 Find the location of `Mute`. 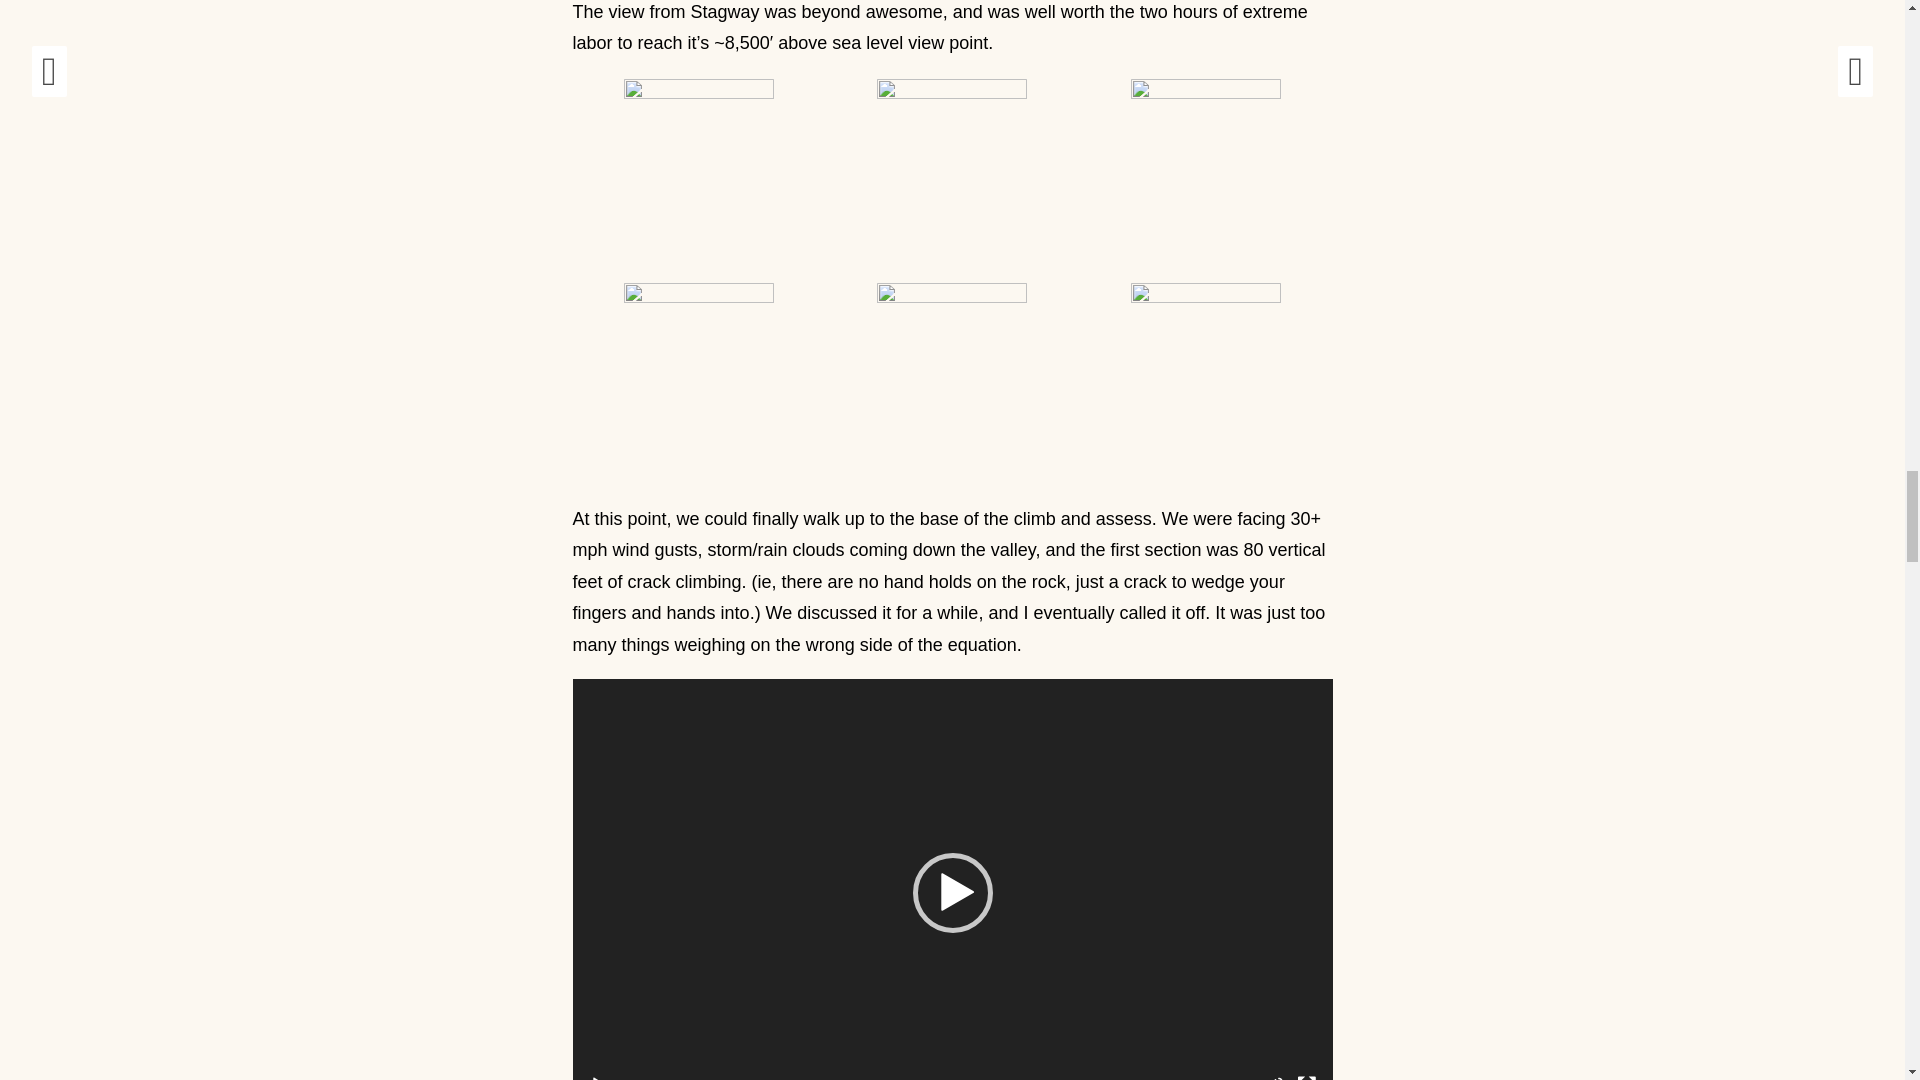

Mute is located at coordinates (1274, 1078).